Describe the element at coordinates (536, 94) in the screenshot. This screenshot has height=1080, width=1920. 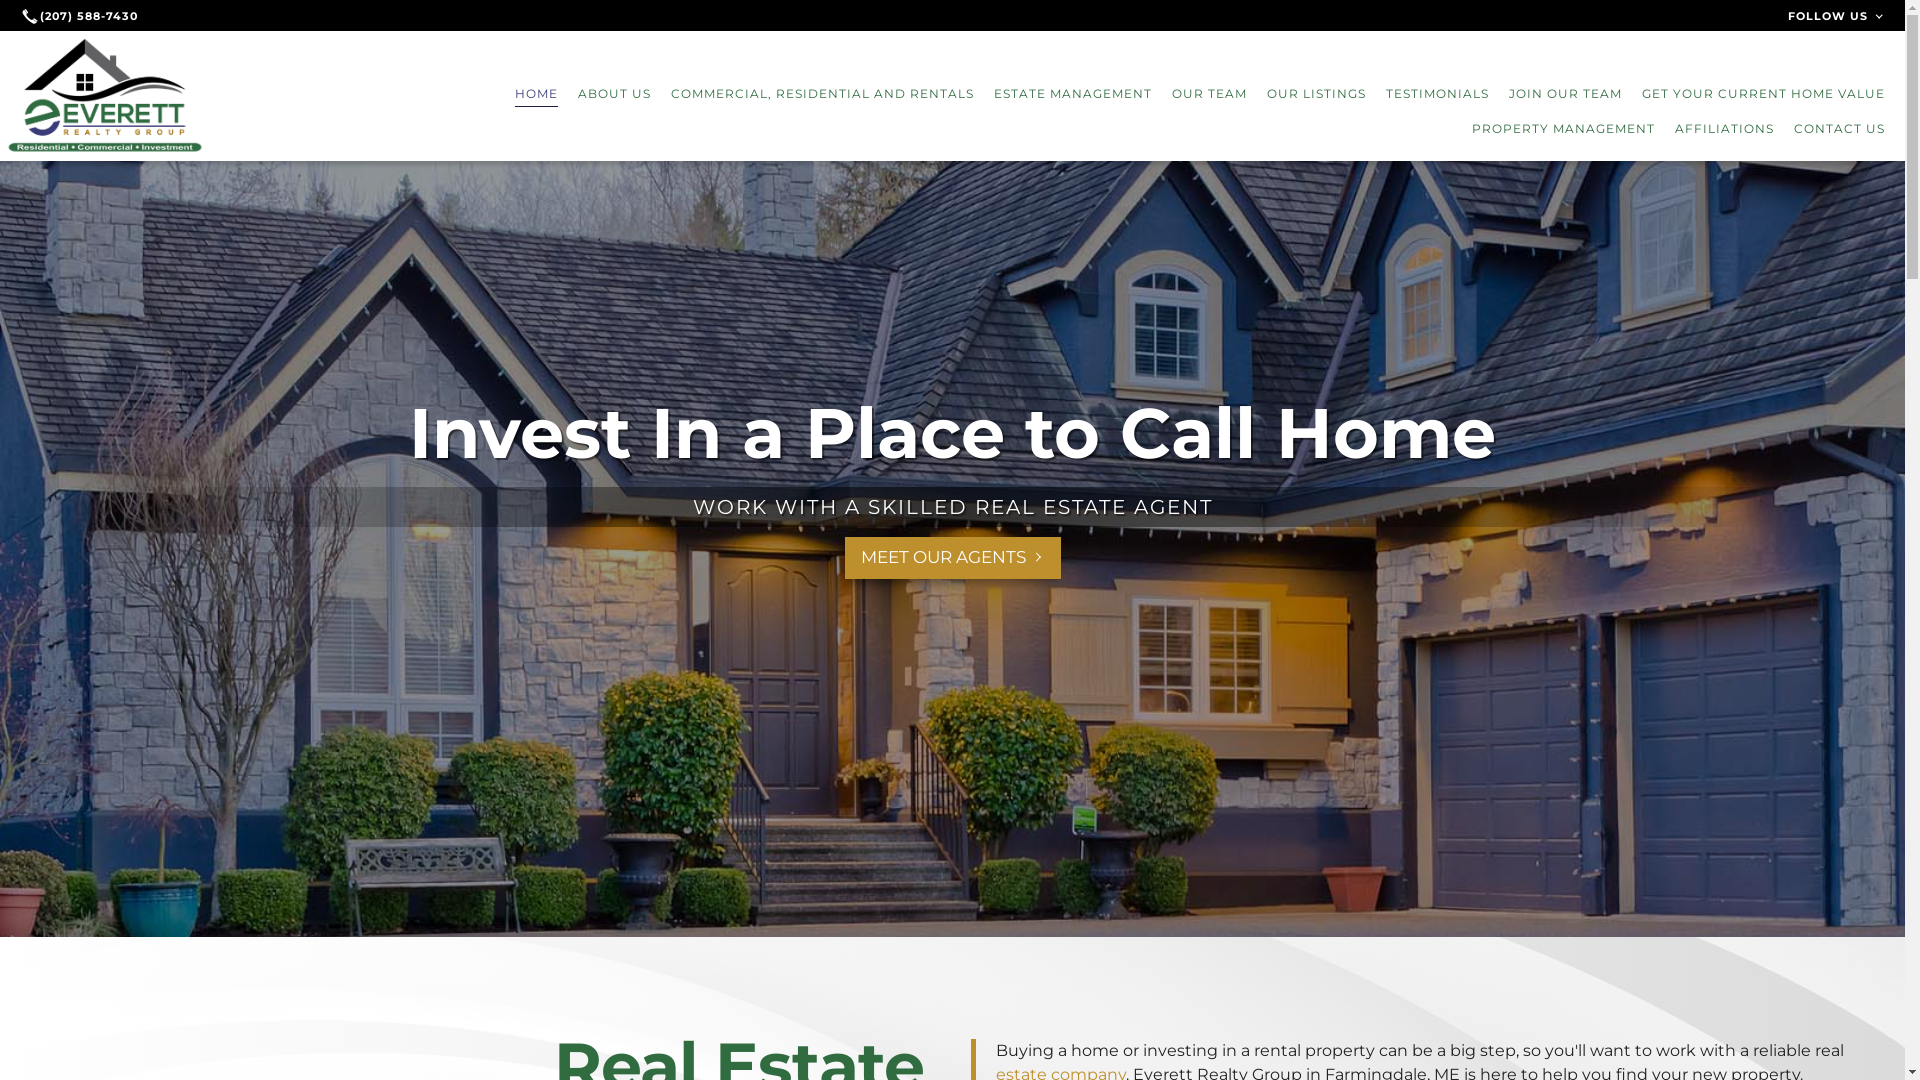
I see `HOME` at that location.